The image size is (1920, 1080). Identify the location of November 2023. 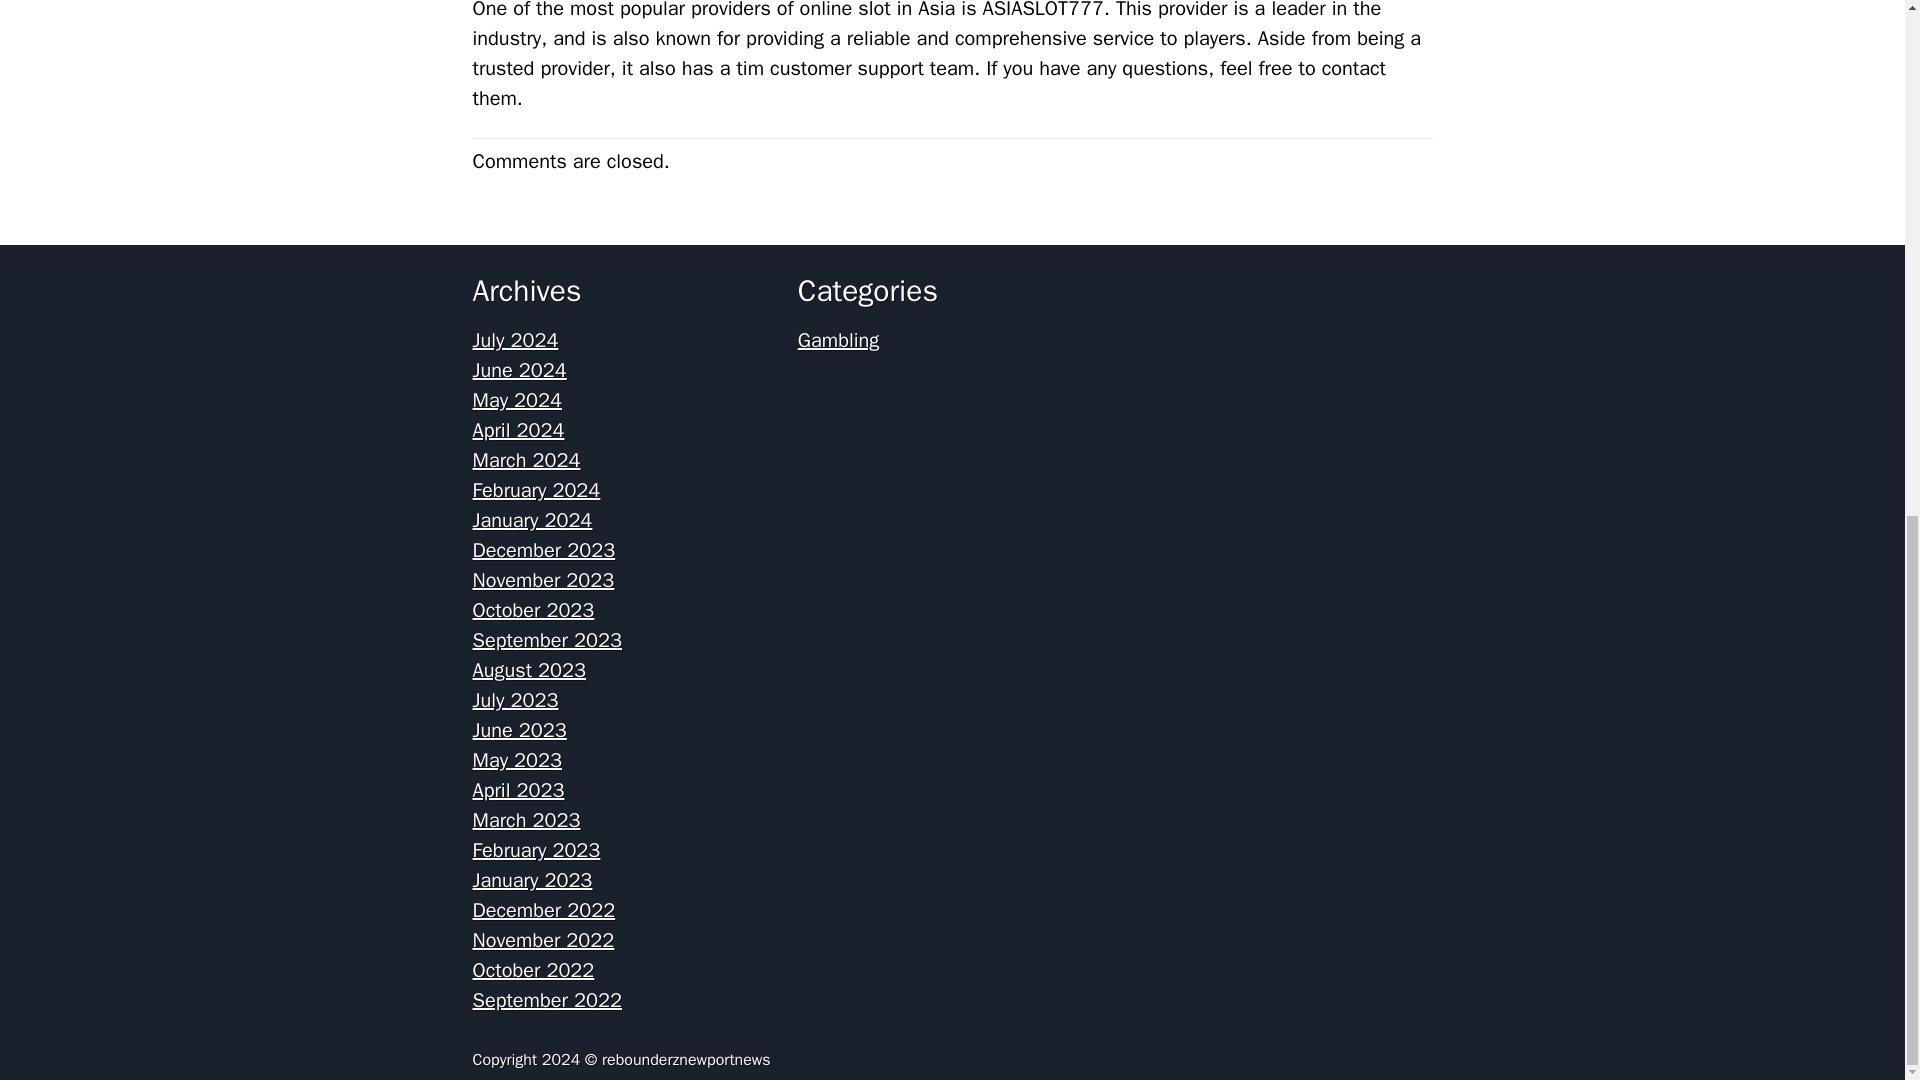
(543, 580).